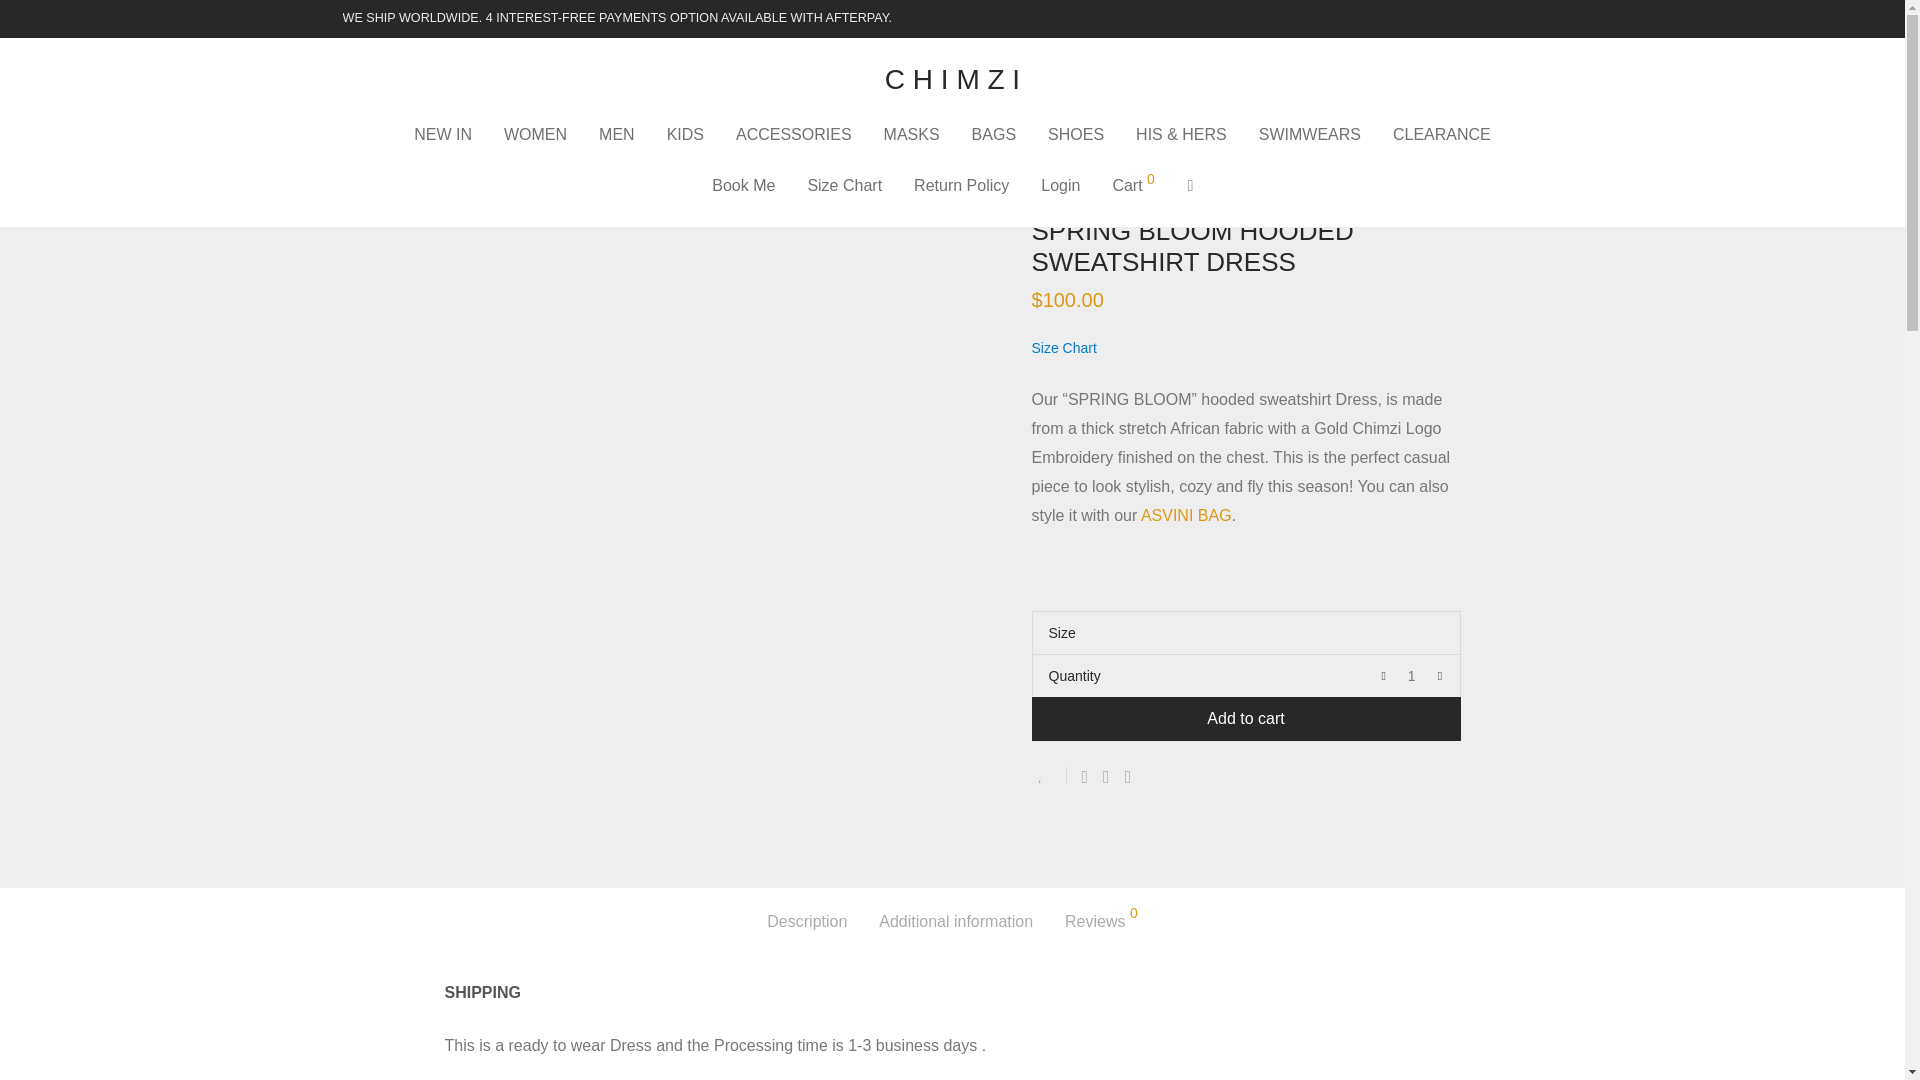  What do you see at coordinates (1076, 134) in the screenshot?
I see `SHOES` at bounding box center [1076, 134].